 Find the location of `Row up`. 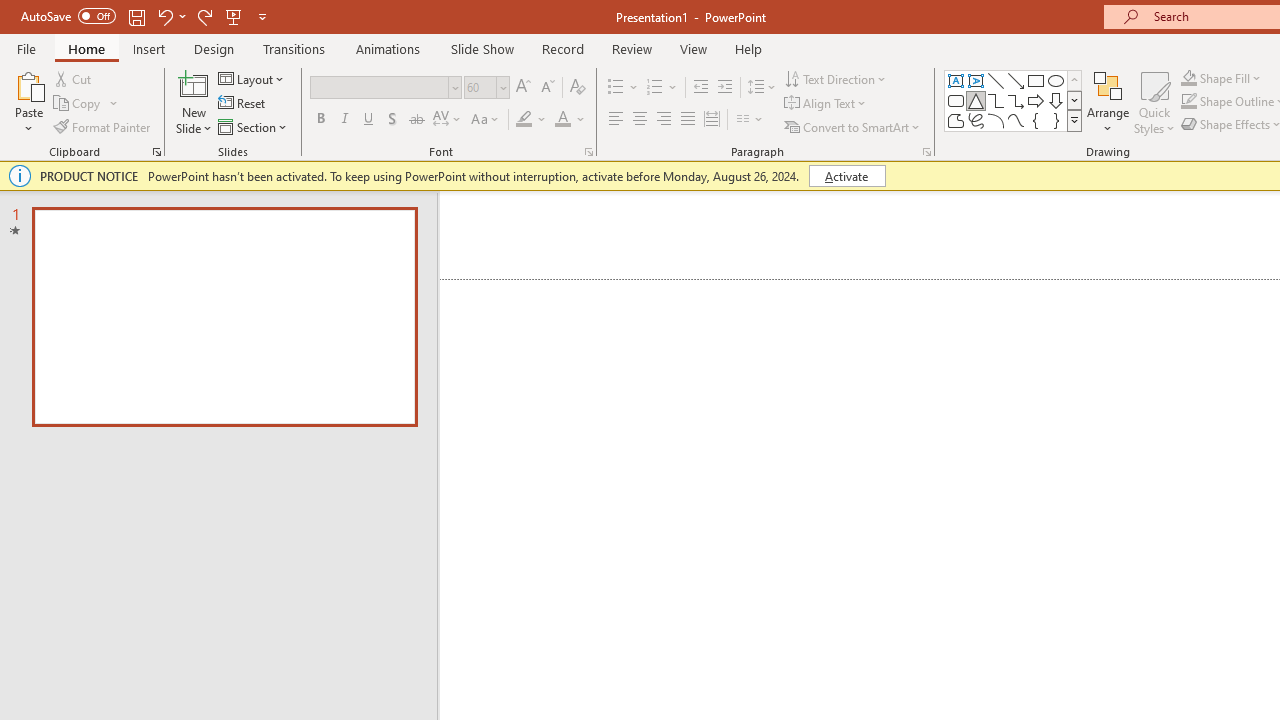

Row up is located at coordinates (1074, 80).